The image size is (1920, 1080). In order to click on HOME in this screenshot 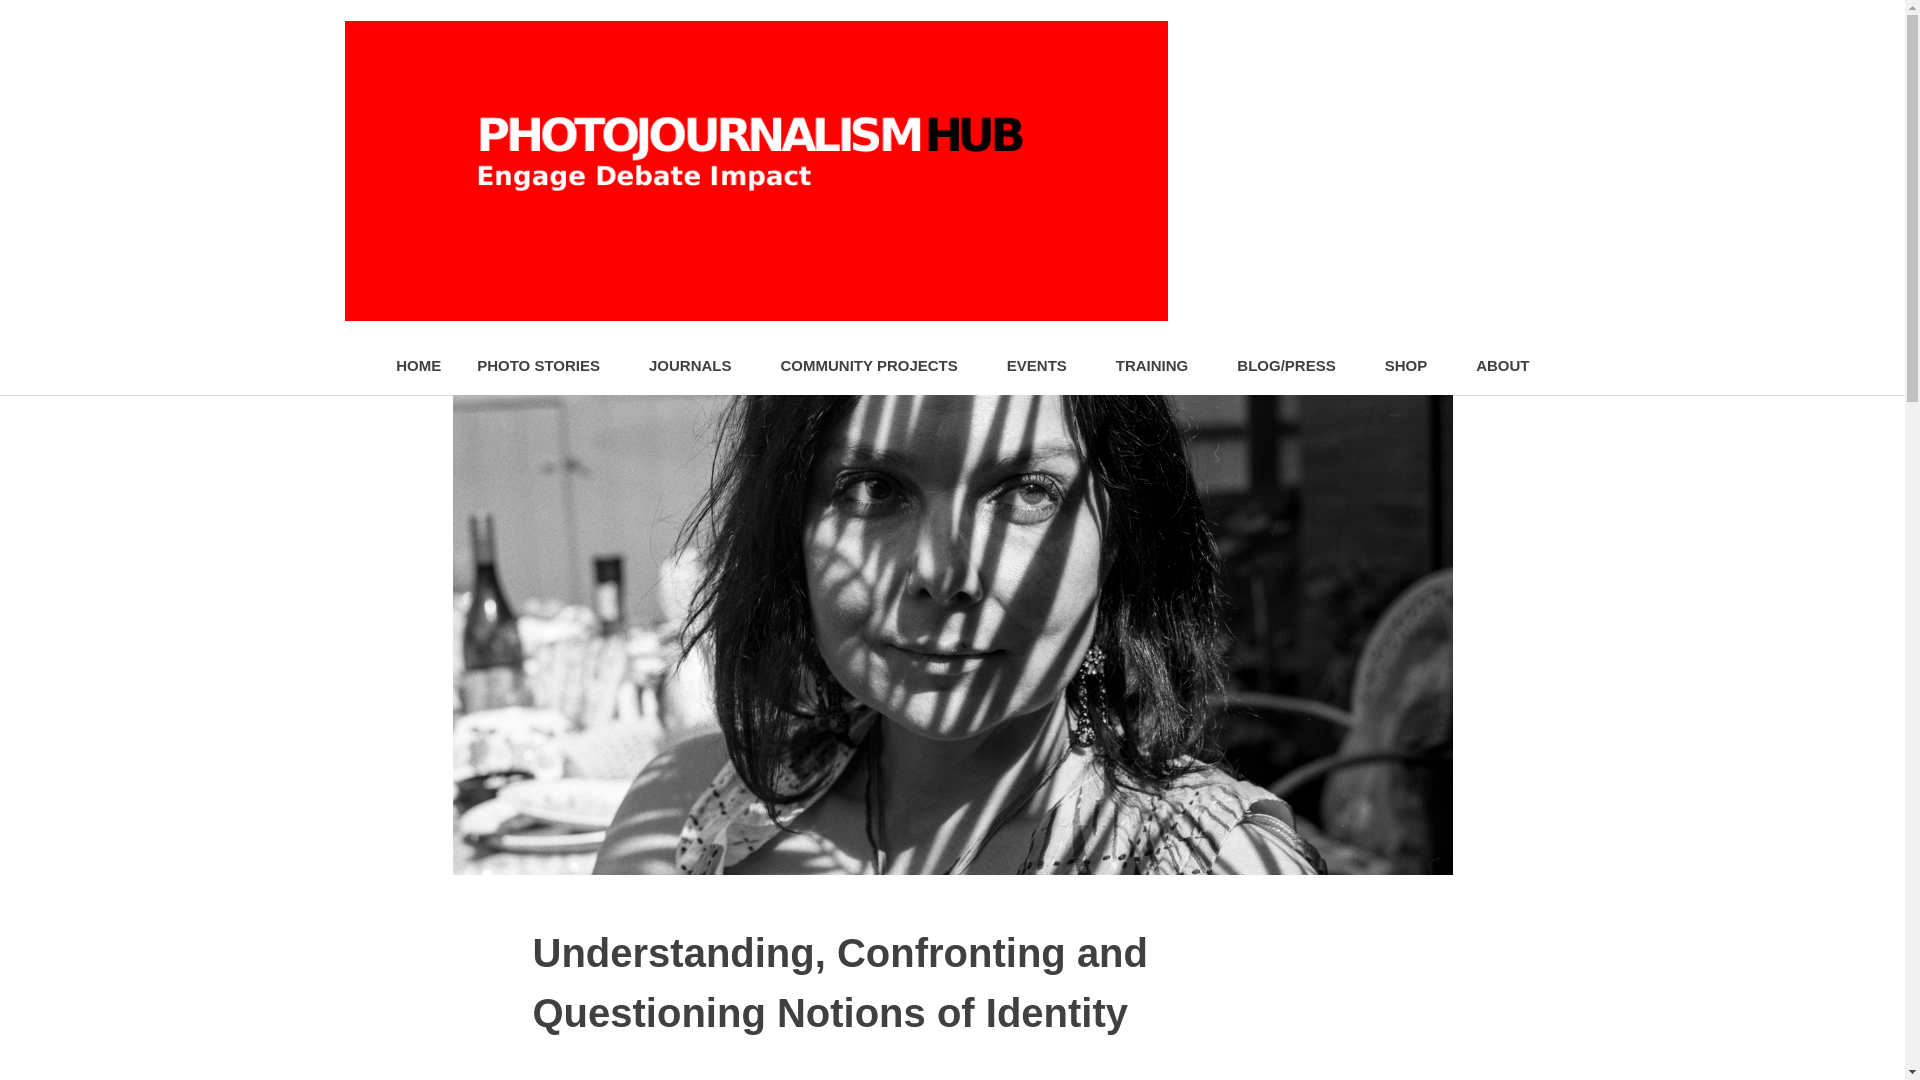, I will do `click(418, 366)`.